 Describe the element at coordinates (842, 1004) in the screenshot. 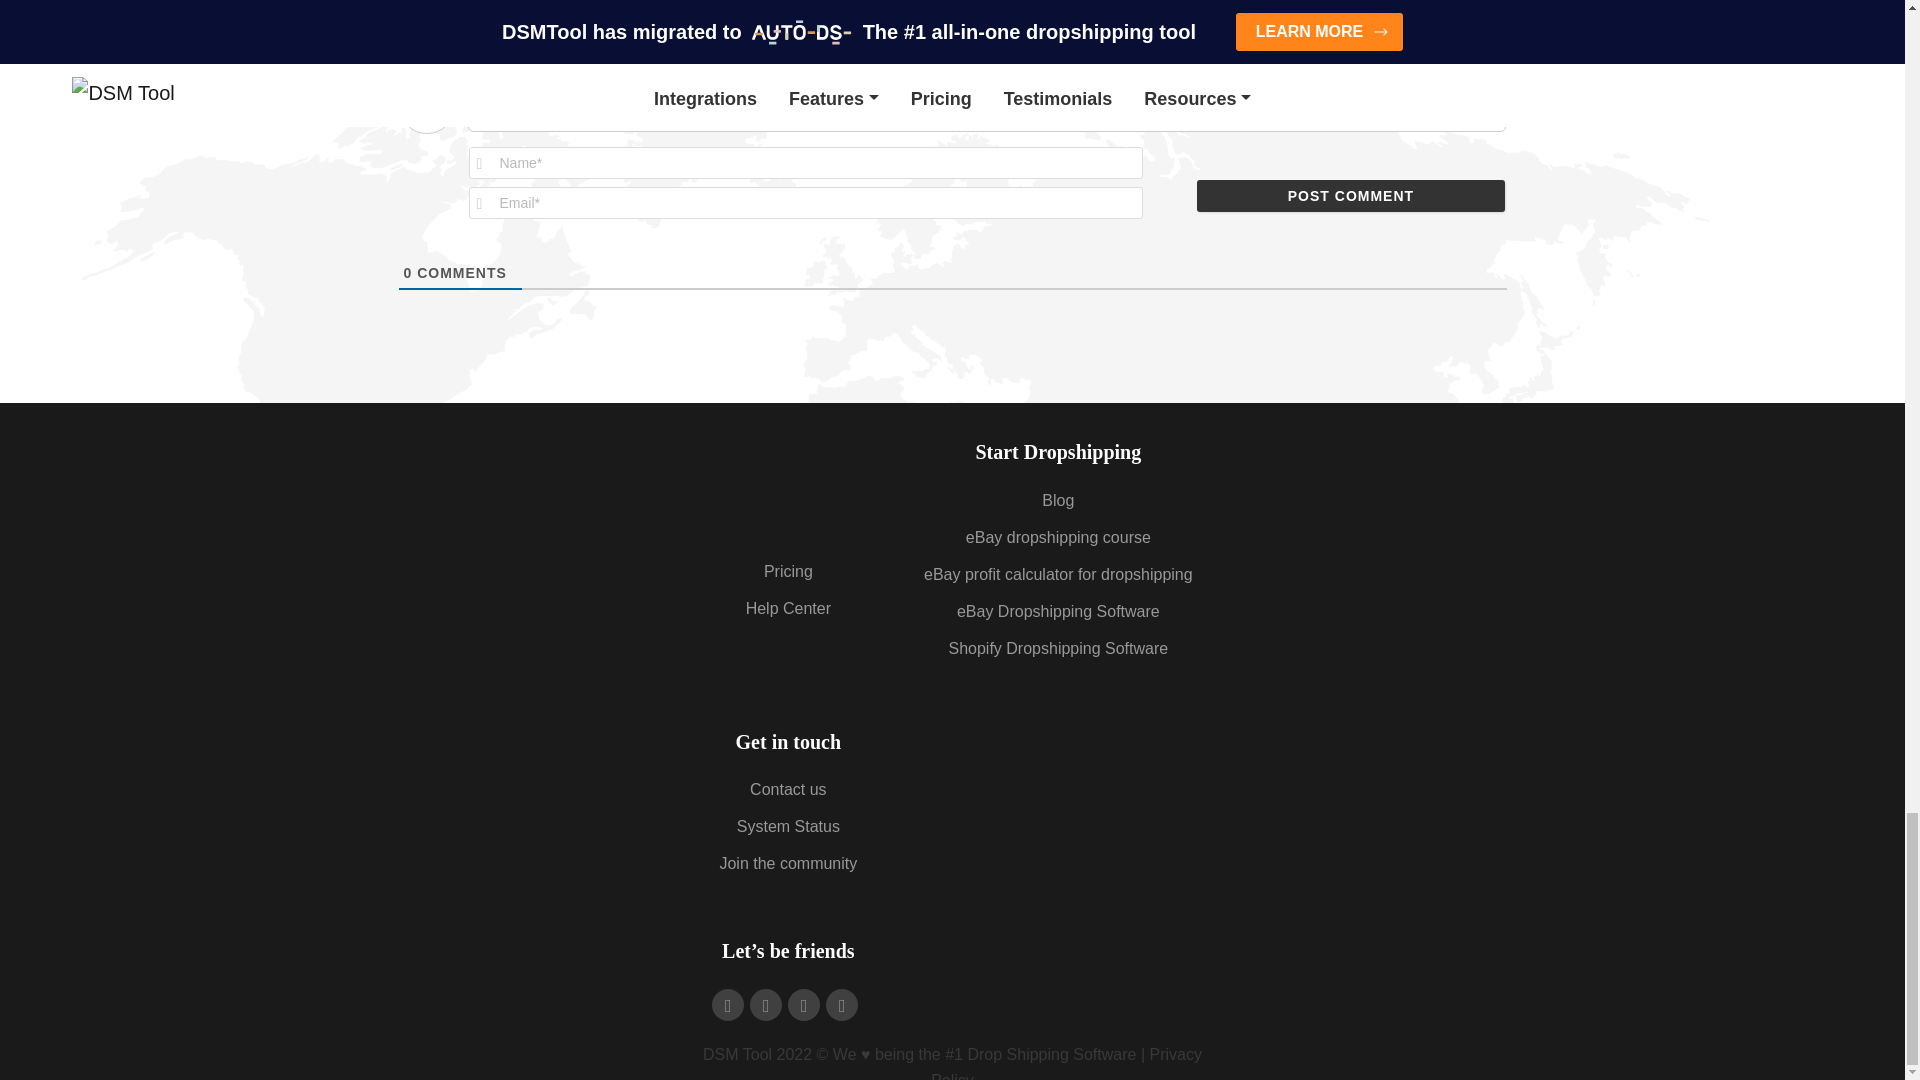

I see `LinkedIn` at that location.